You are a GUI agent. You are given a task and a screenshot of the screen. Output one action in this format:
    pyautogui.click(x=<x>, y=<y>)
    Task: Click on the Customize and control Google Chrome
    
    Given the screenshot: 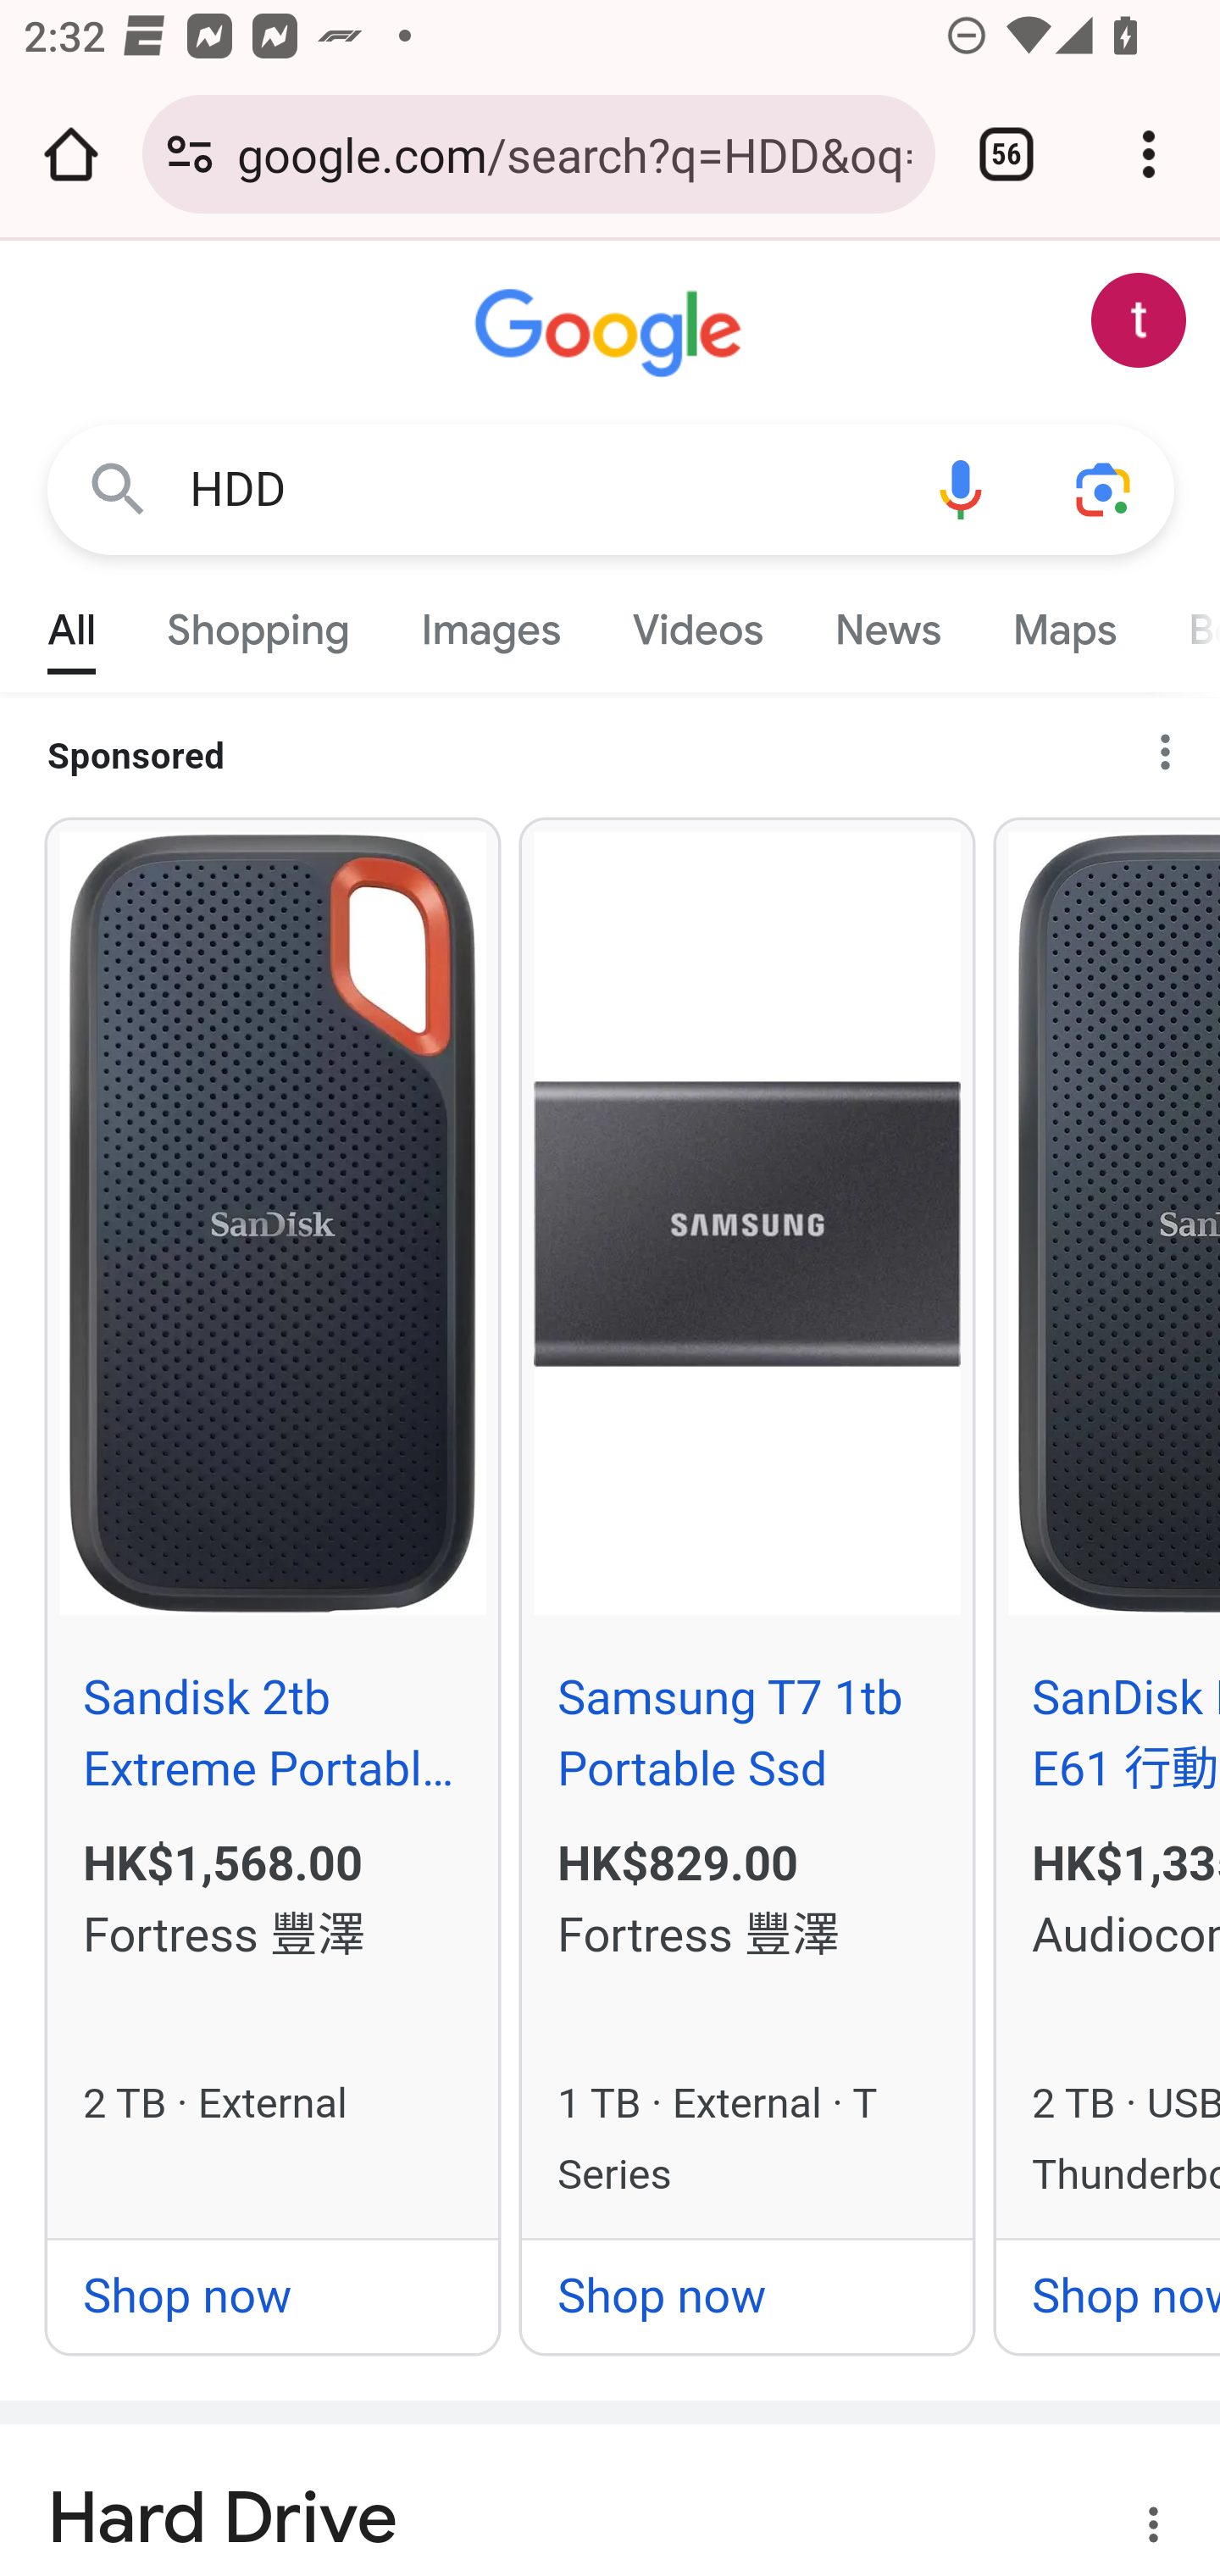 What is the action you would take?
    pyautogui.click(x=1149, y=154)
    